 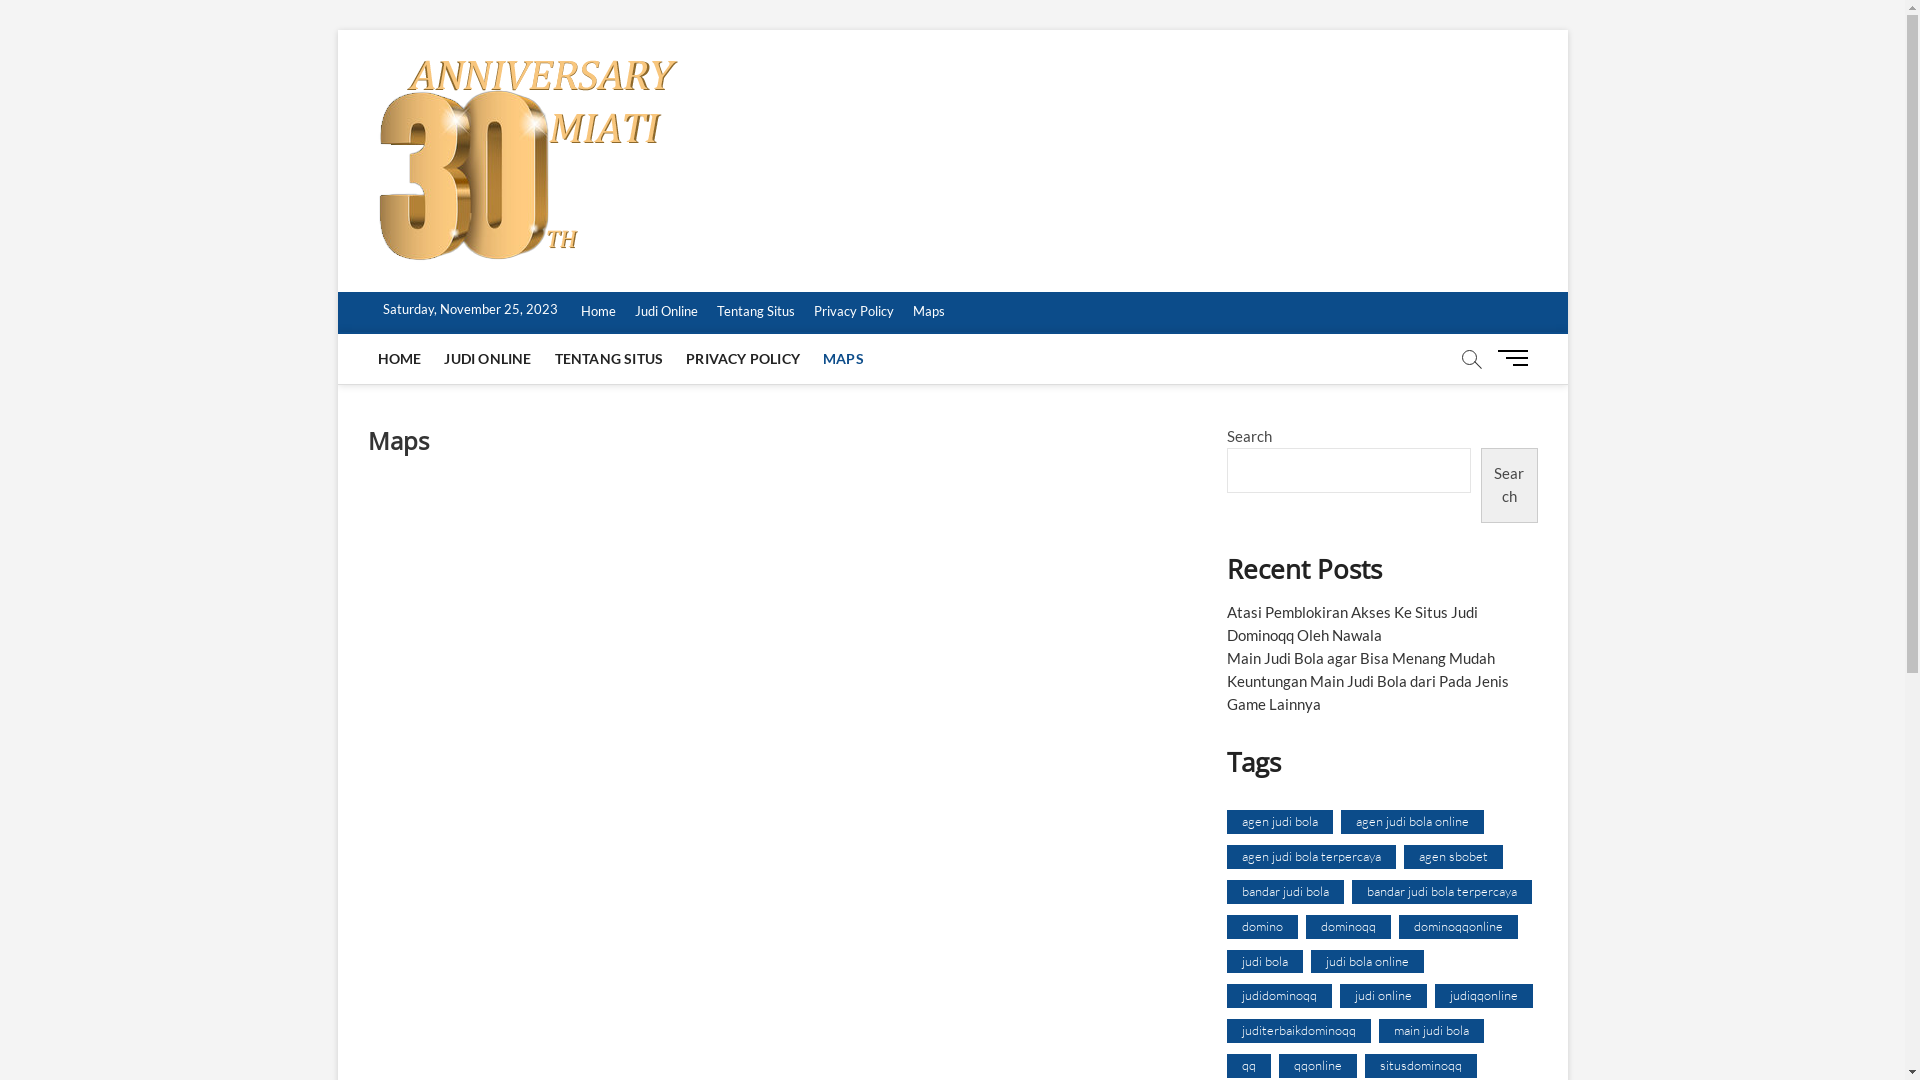 What do you see at coordinates (1454, 857) in the screenshot?
I see `agen sbobet` at bounding box center [1454, 857].